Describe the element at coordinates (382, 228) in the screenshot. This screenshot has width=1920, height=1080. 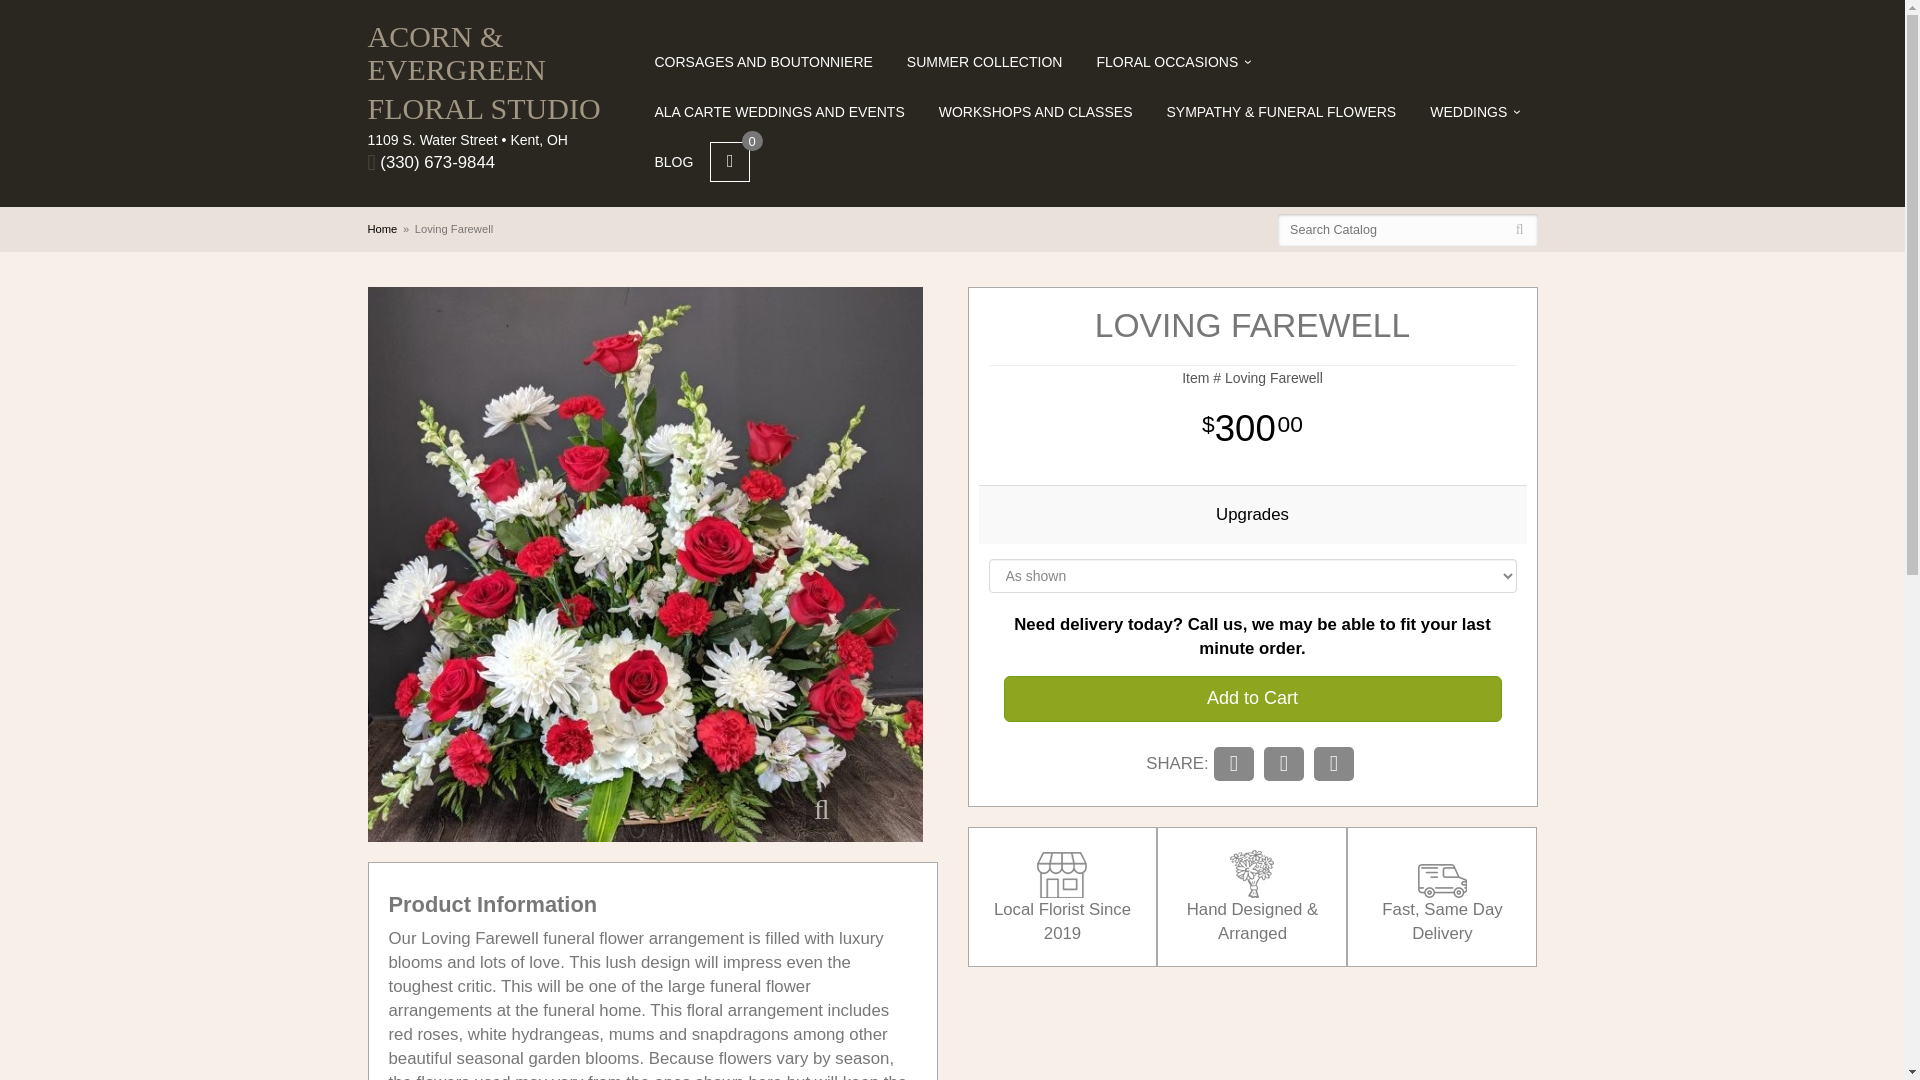
I see `Home` at that location.